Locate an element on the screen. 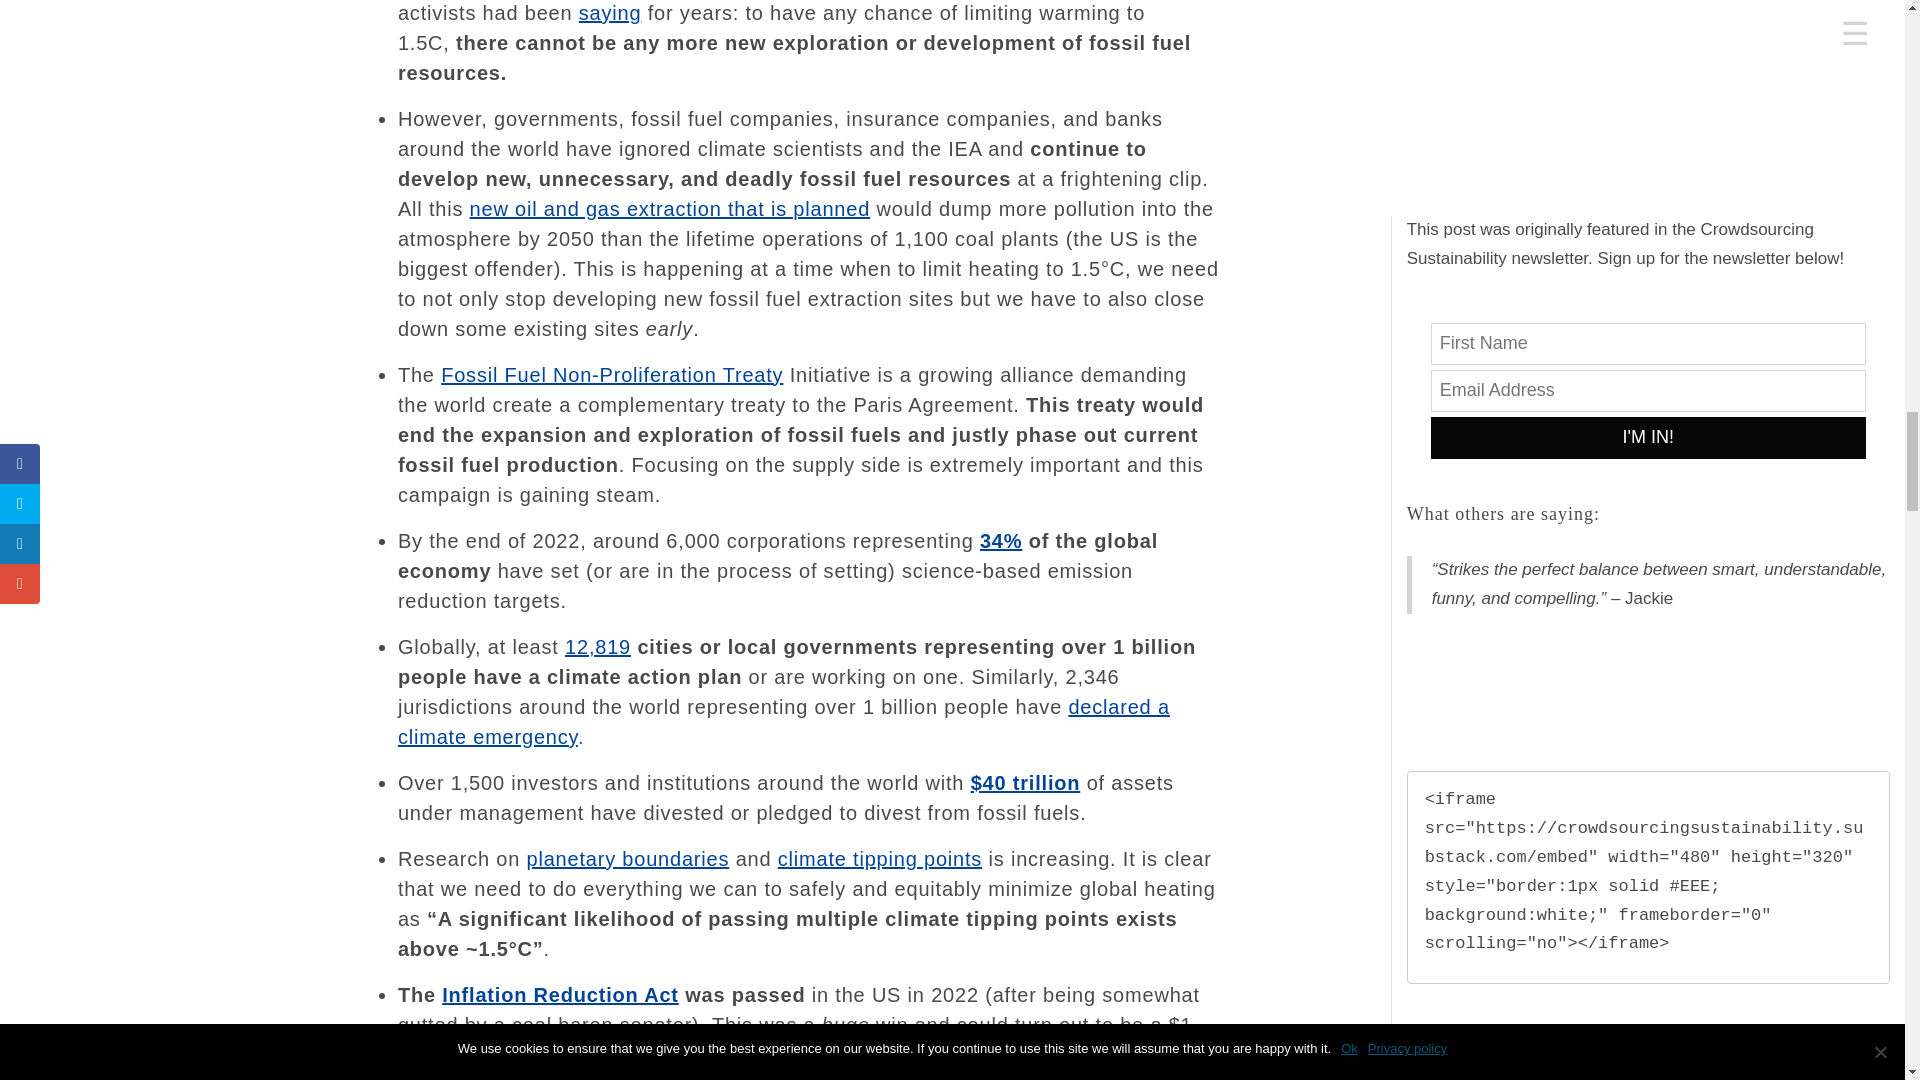  Inflation Reduction Act is located at coordinates (560, 994).